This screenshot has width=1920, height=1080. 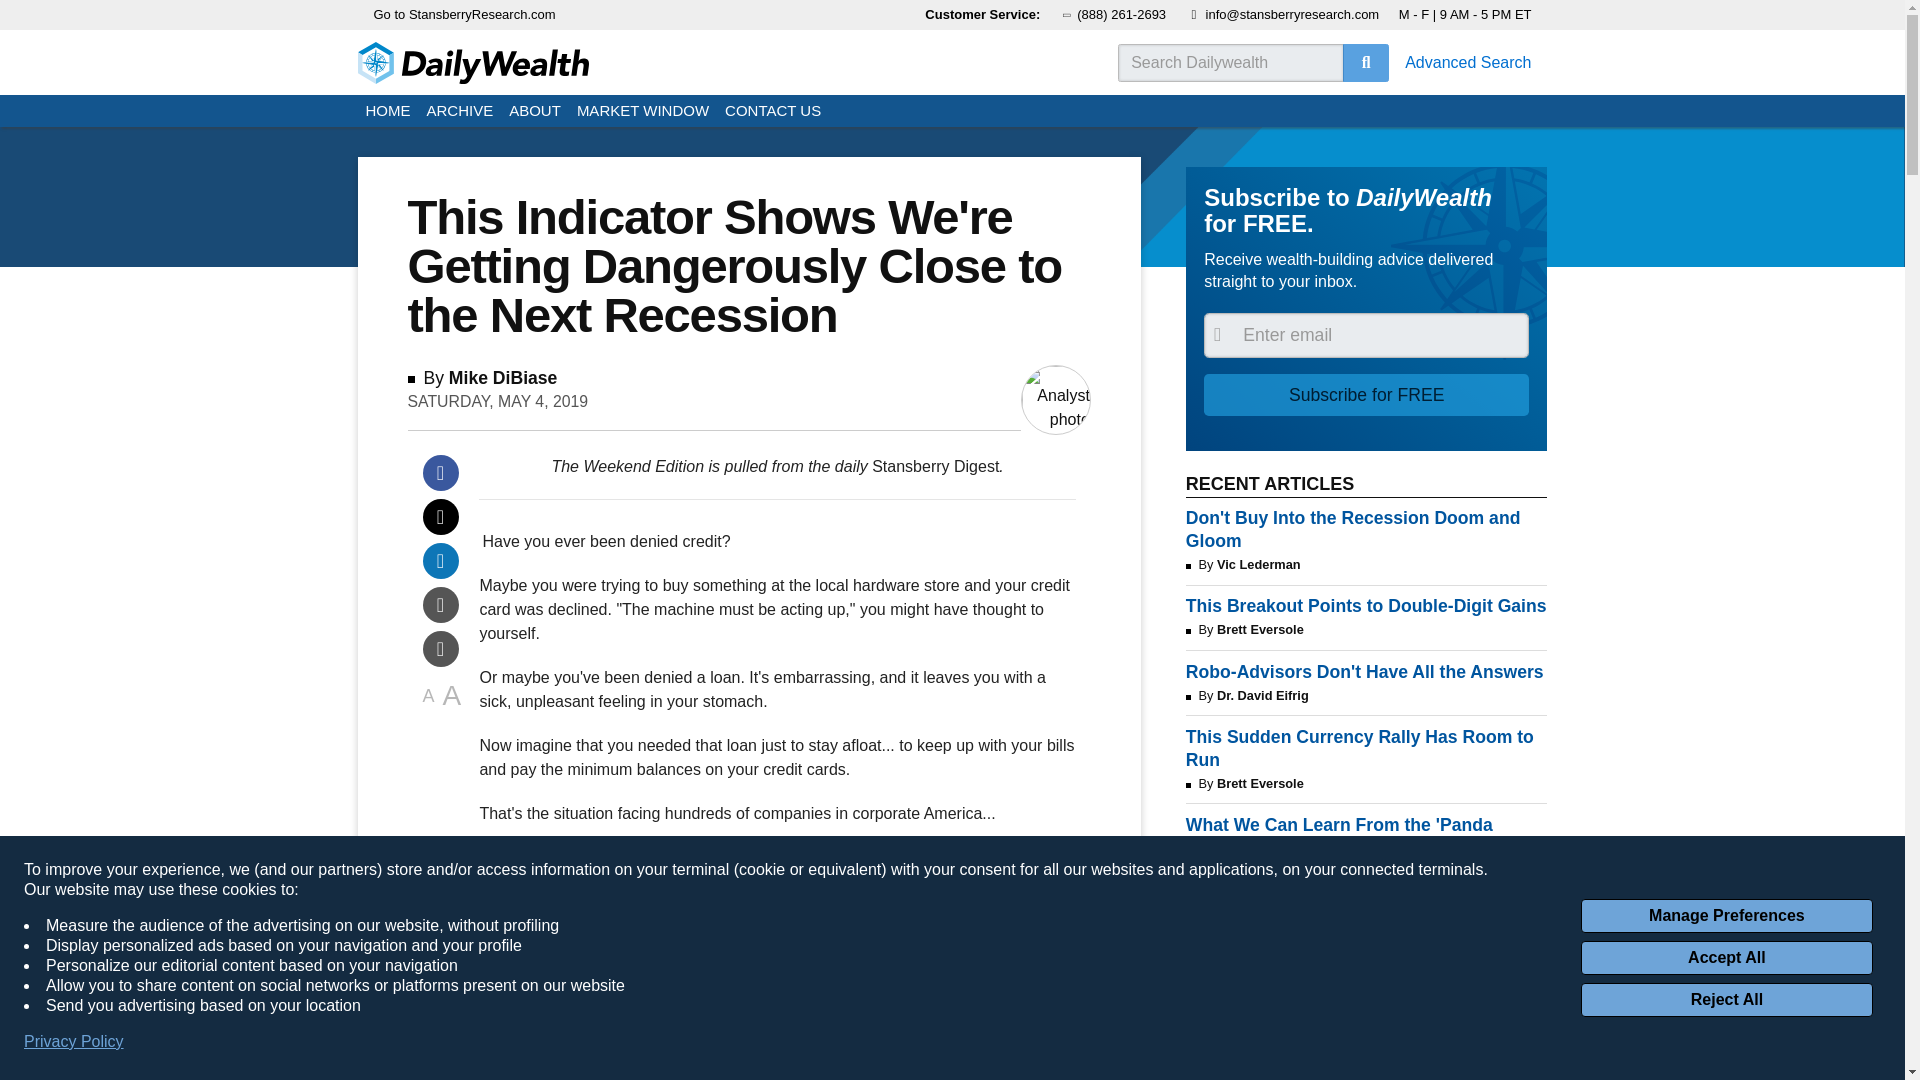 What do you see at coordinates (74, 1042) in the screenshot?
I see `Privacy Policy` at bounding box center [74, 1042].